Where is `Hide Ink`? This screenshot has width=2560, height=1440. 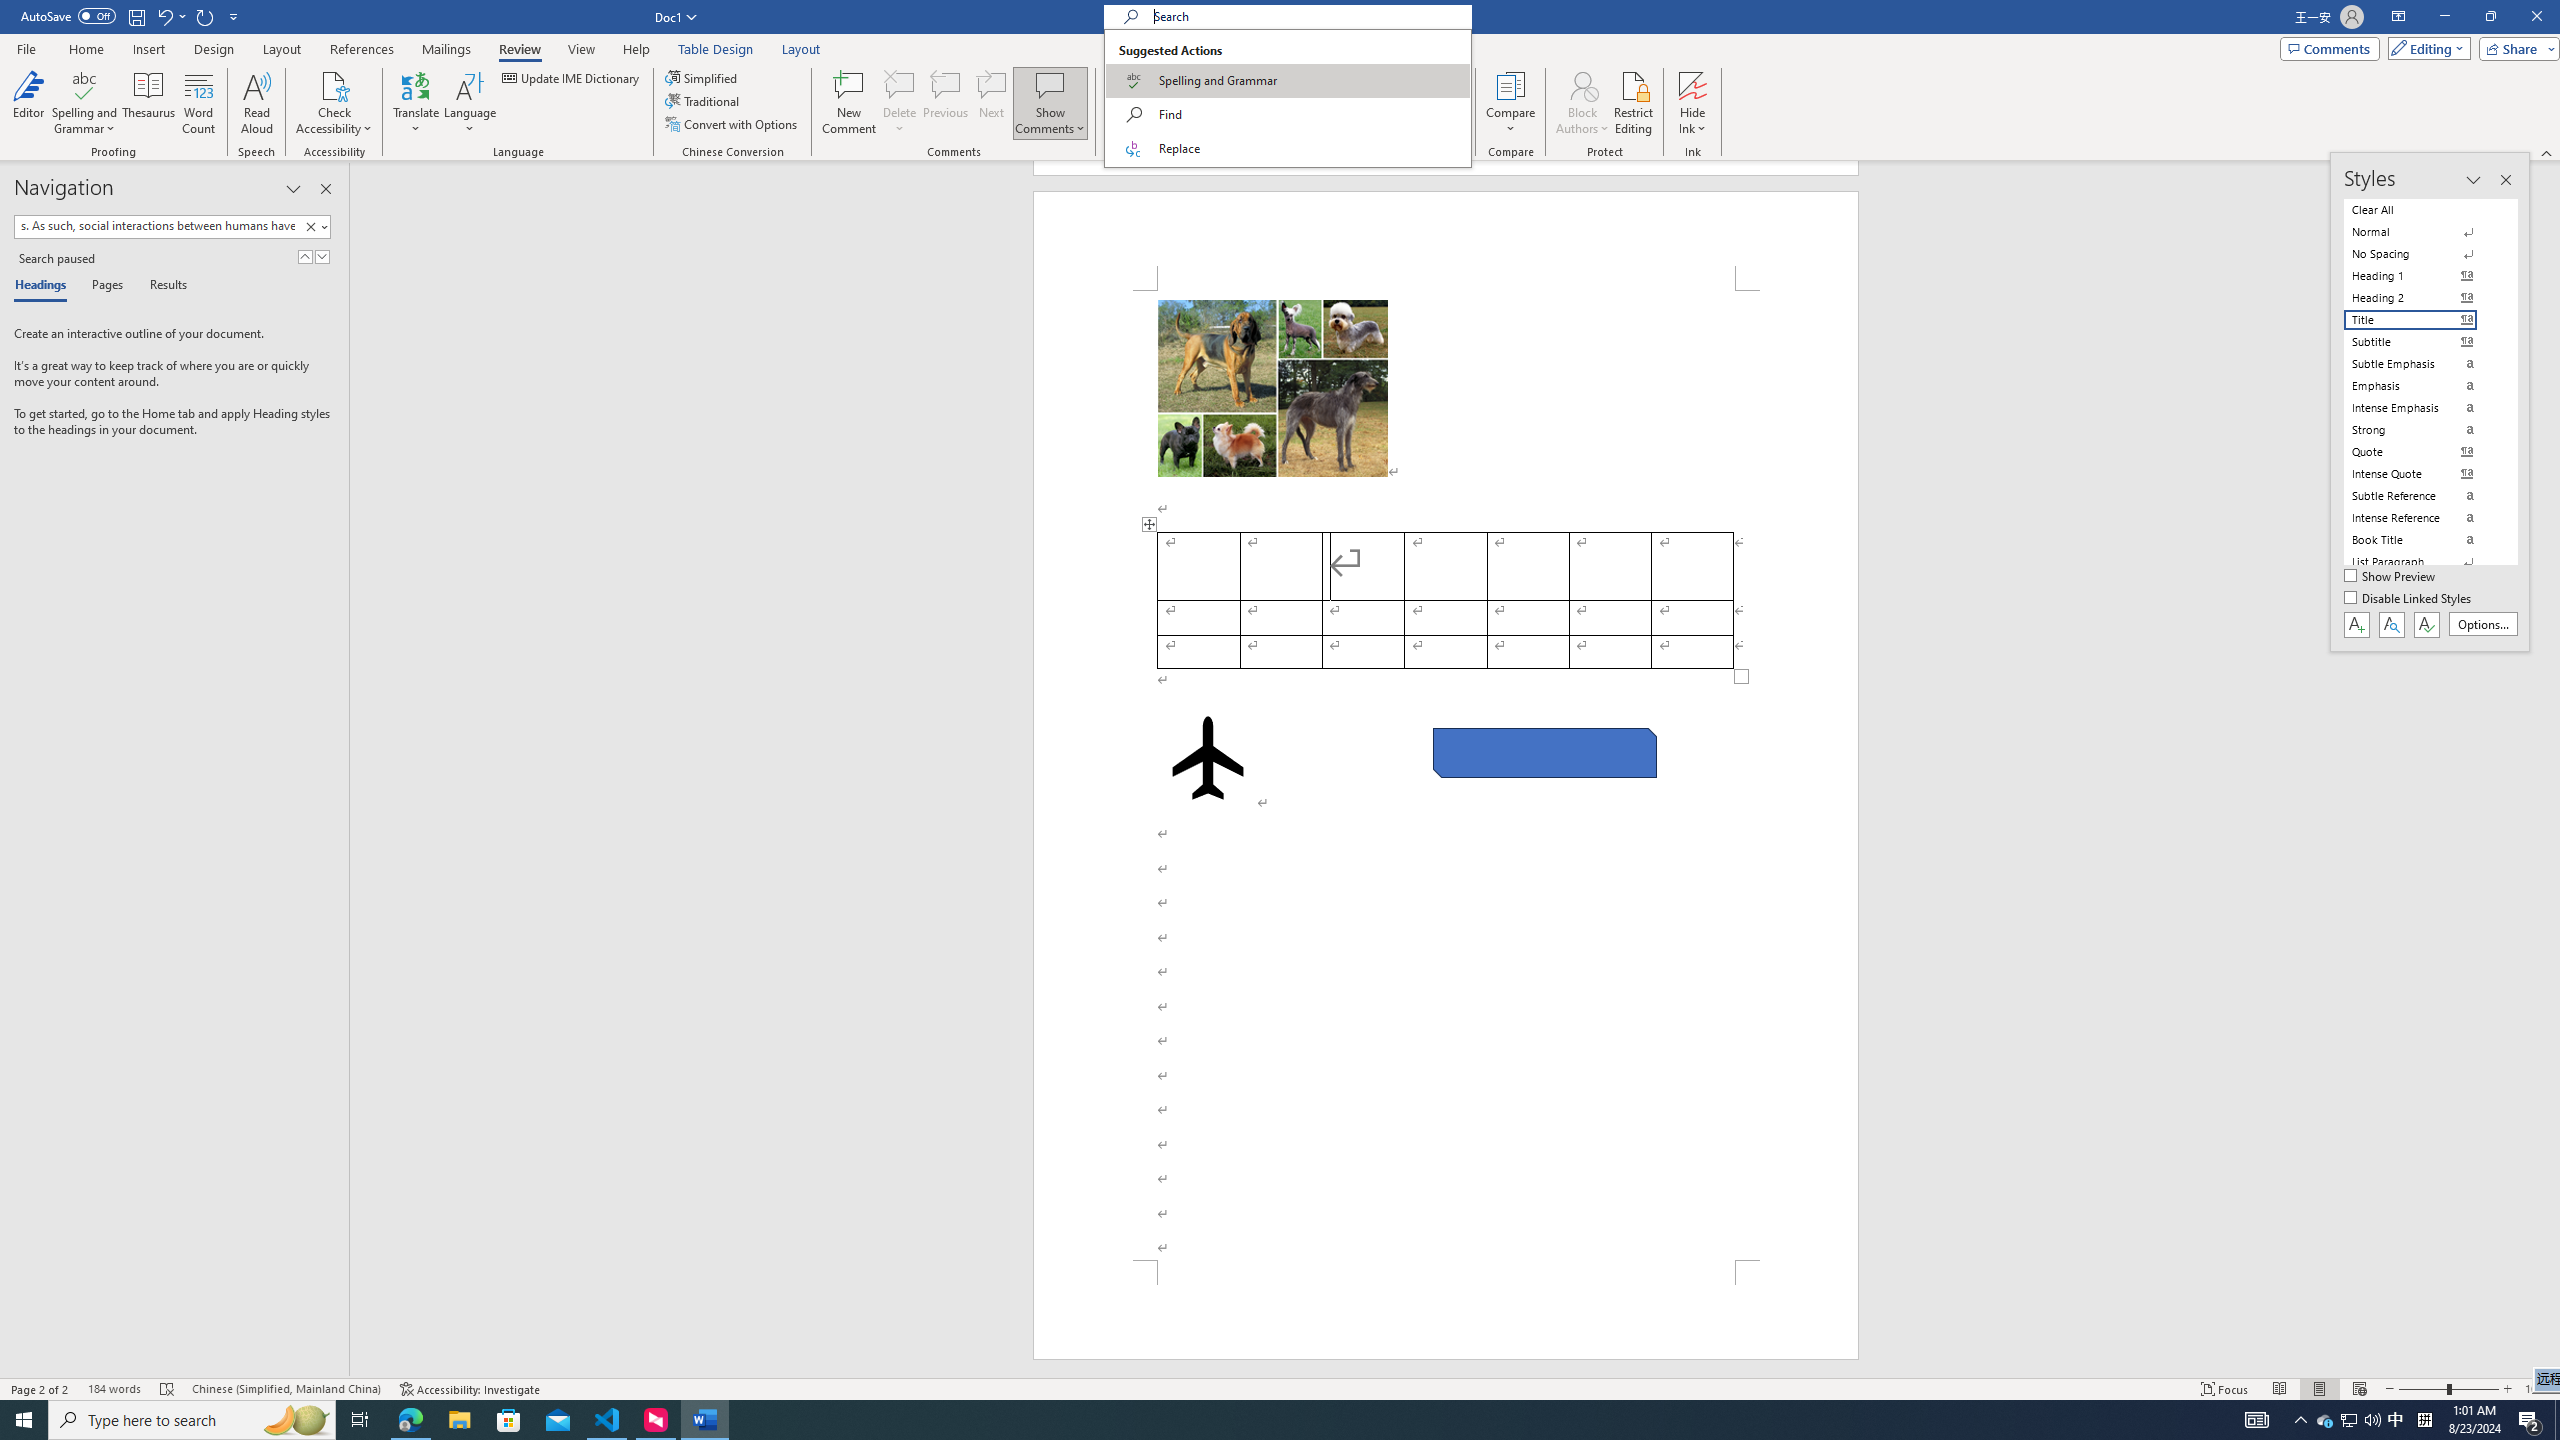
Hide Ink is located at coordinates (1693, 103).